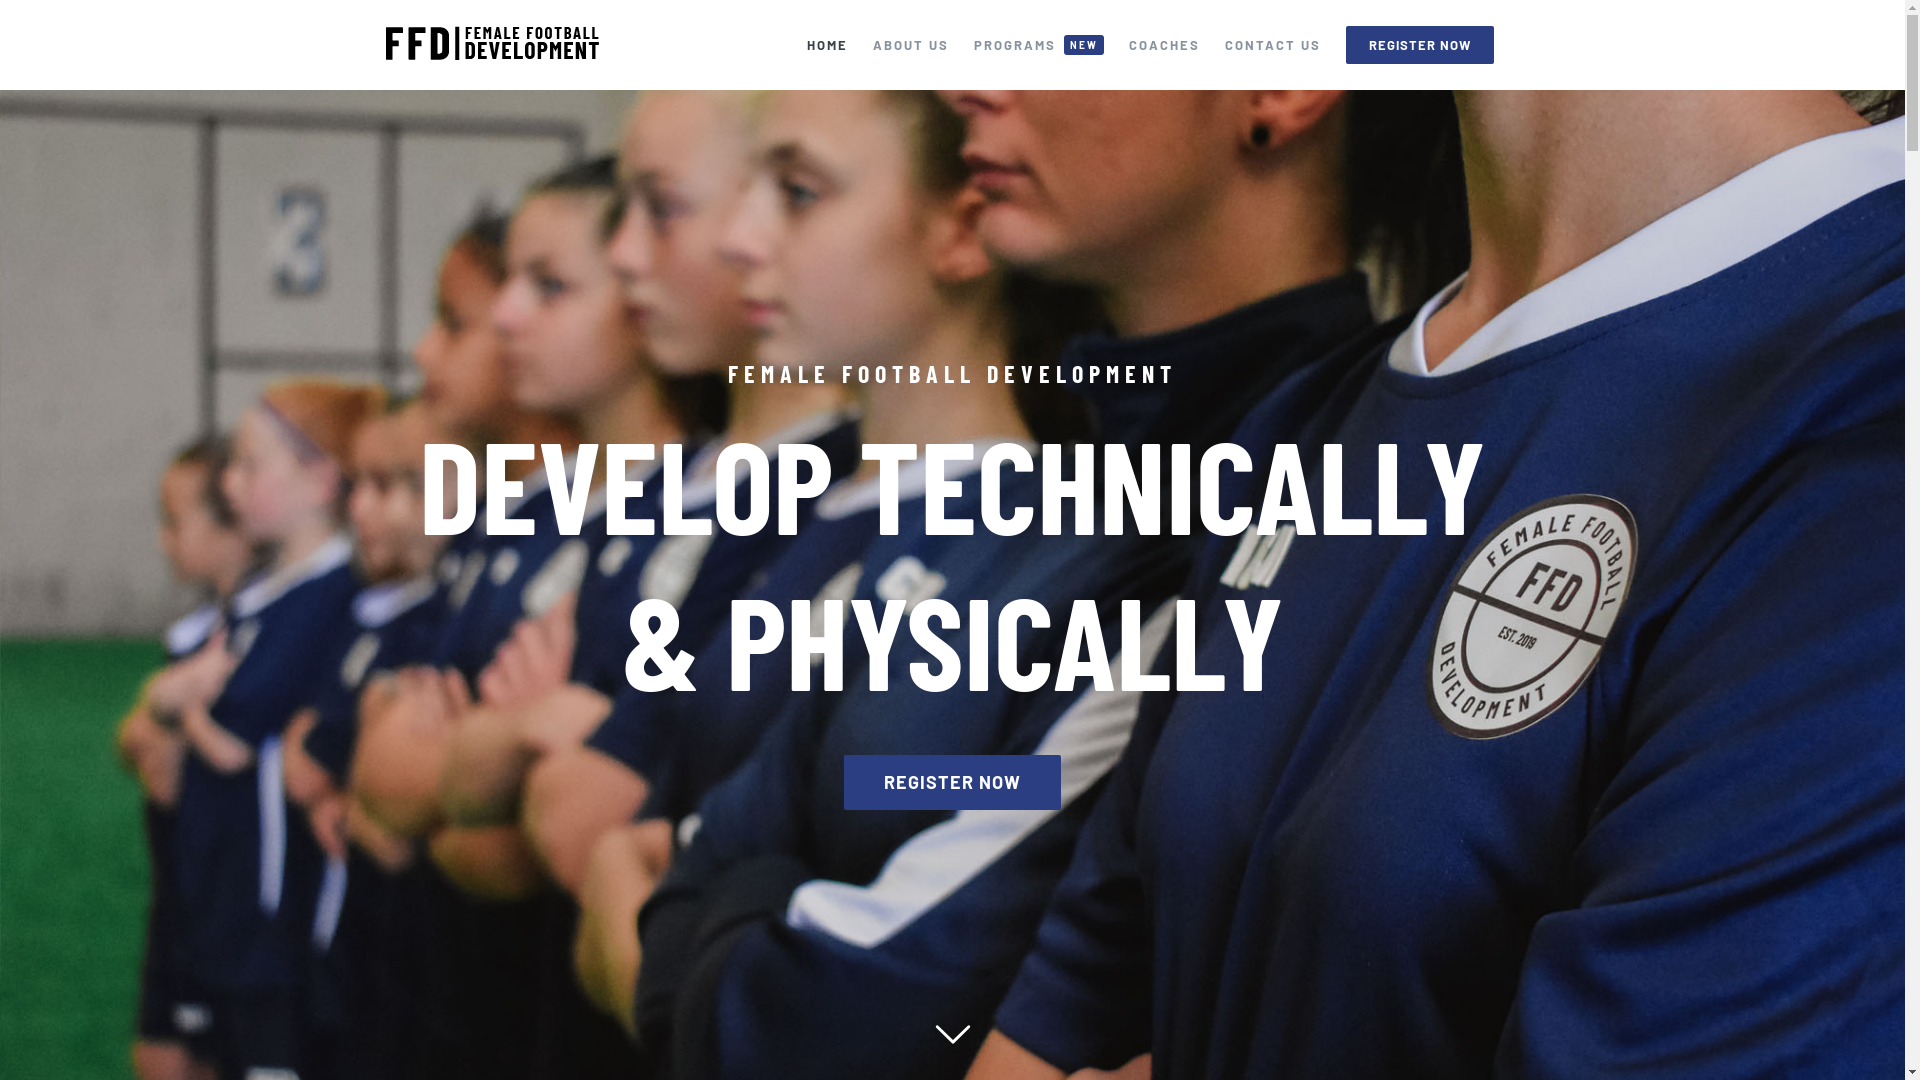 This screenshot has width=1920, height=1080. What do you see at coordinates (1164, 45) in the screenshot?
I see `COACHES` at bounding box center [1164, 45].